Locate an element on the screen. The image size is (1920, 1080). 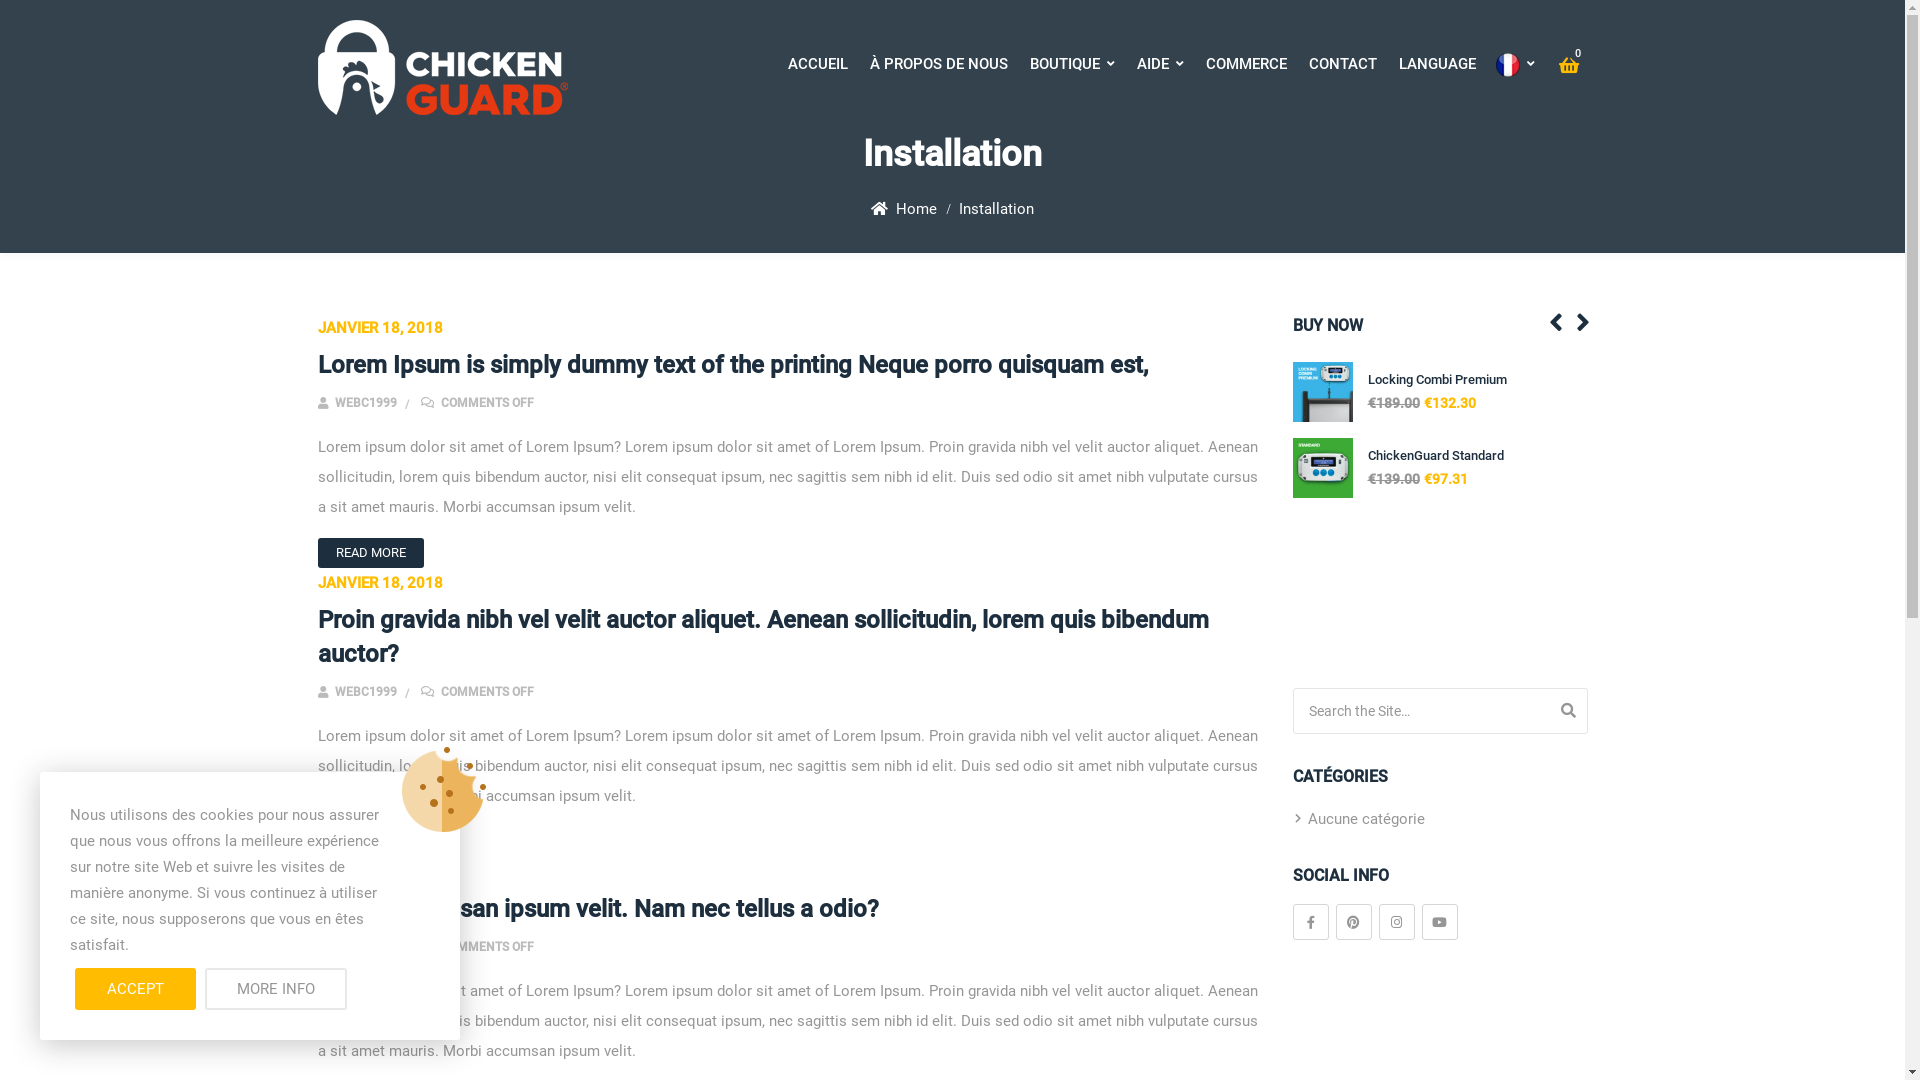
BOUTIQUE is located at coordinates (1072, 64).